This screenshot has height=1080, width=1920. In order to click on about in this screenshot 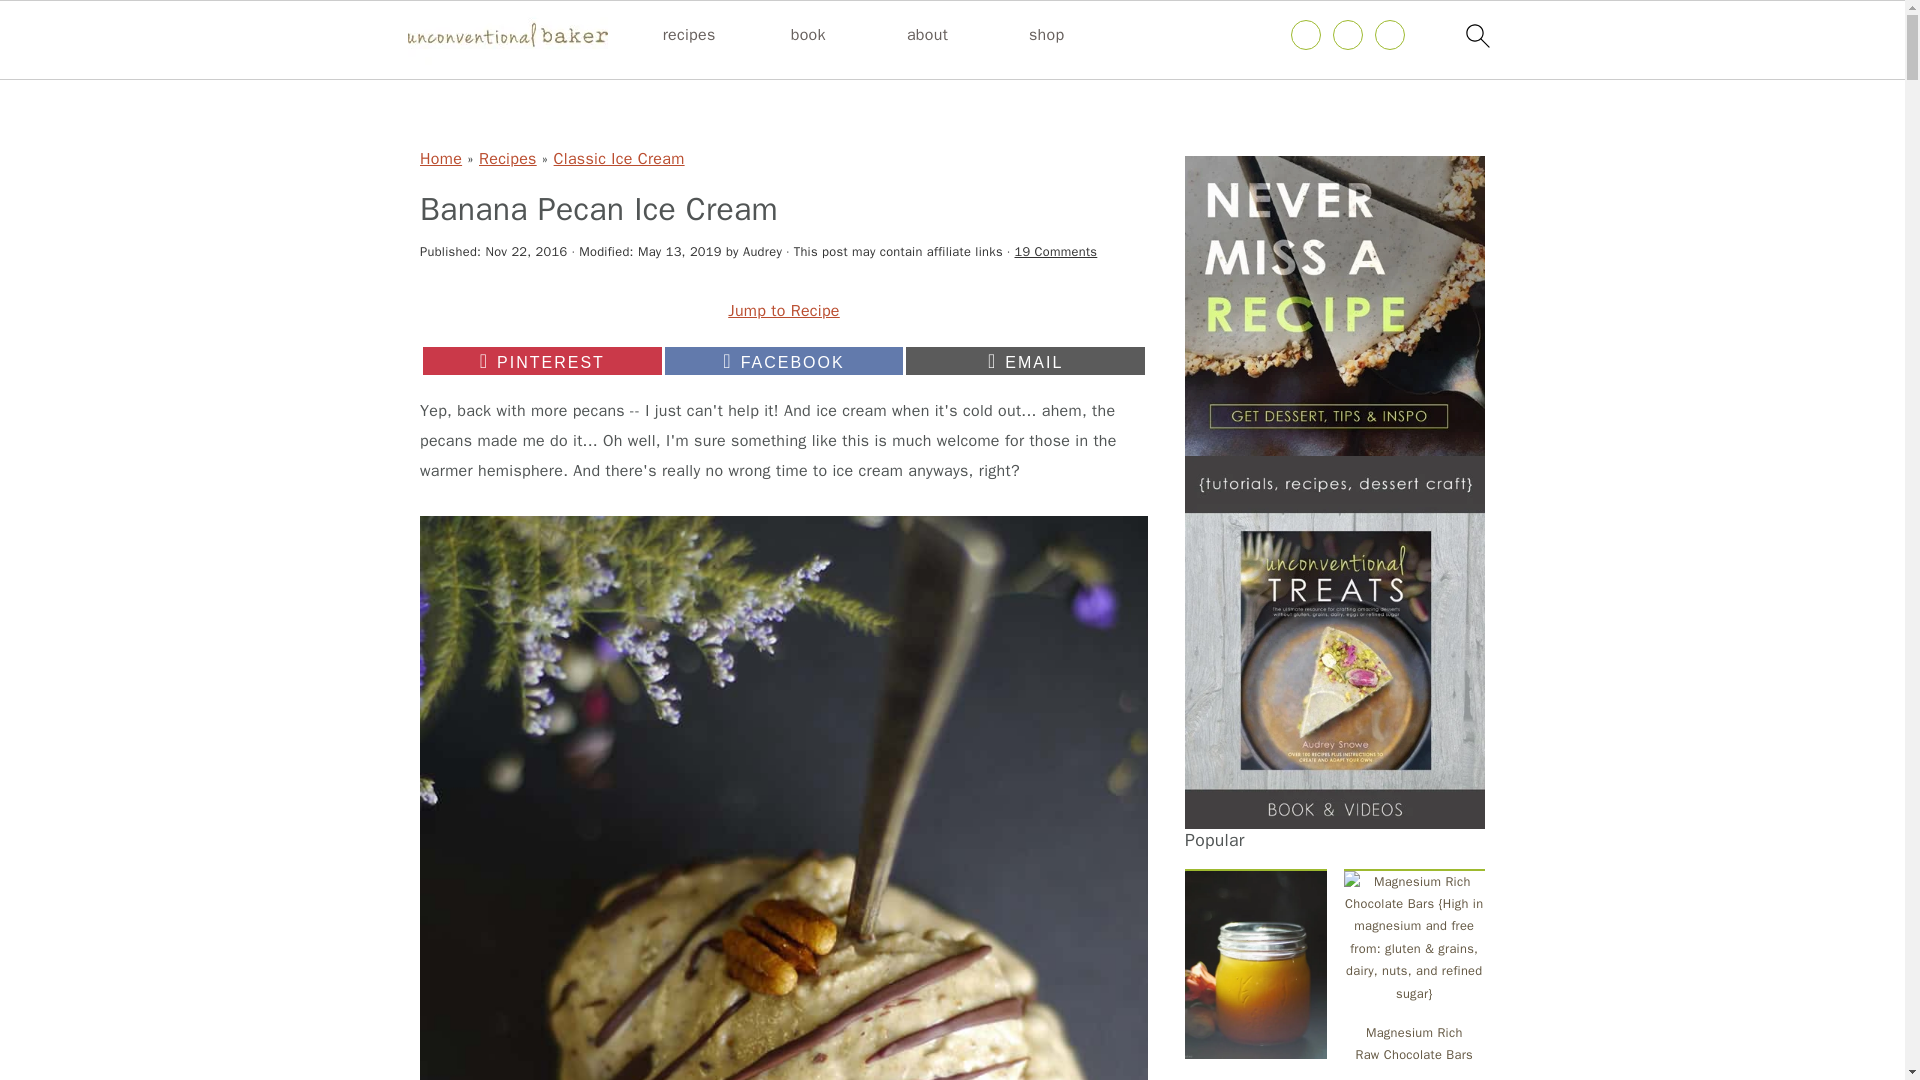, I will do `click(1025, 360)`.